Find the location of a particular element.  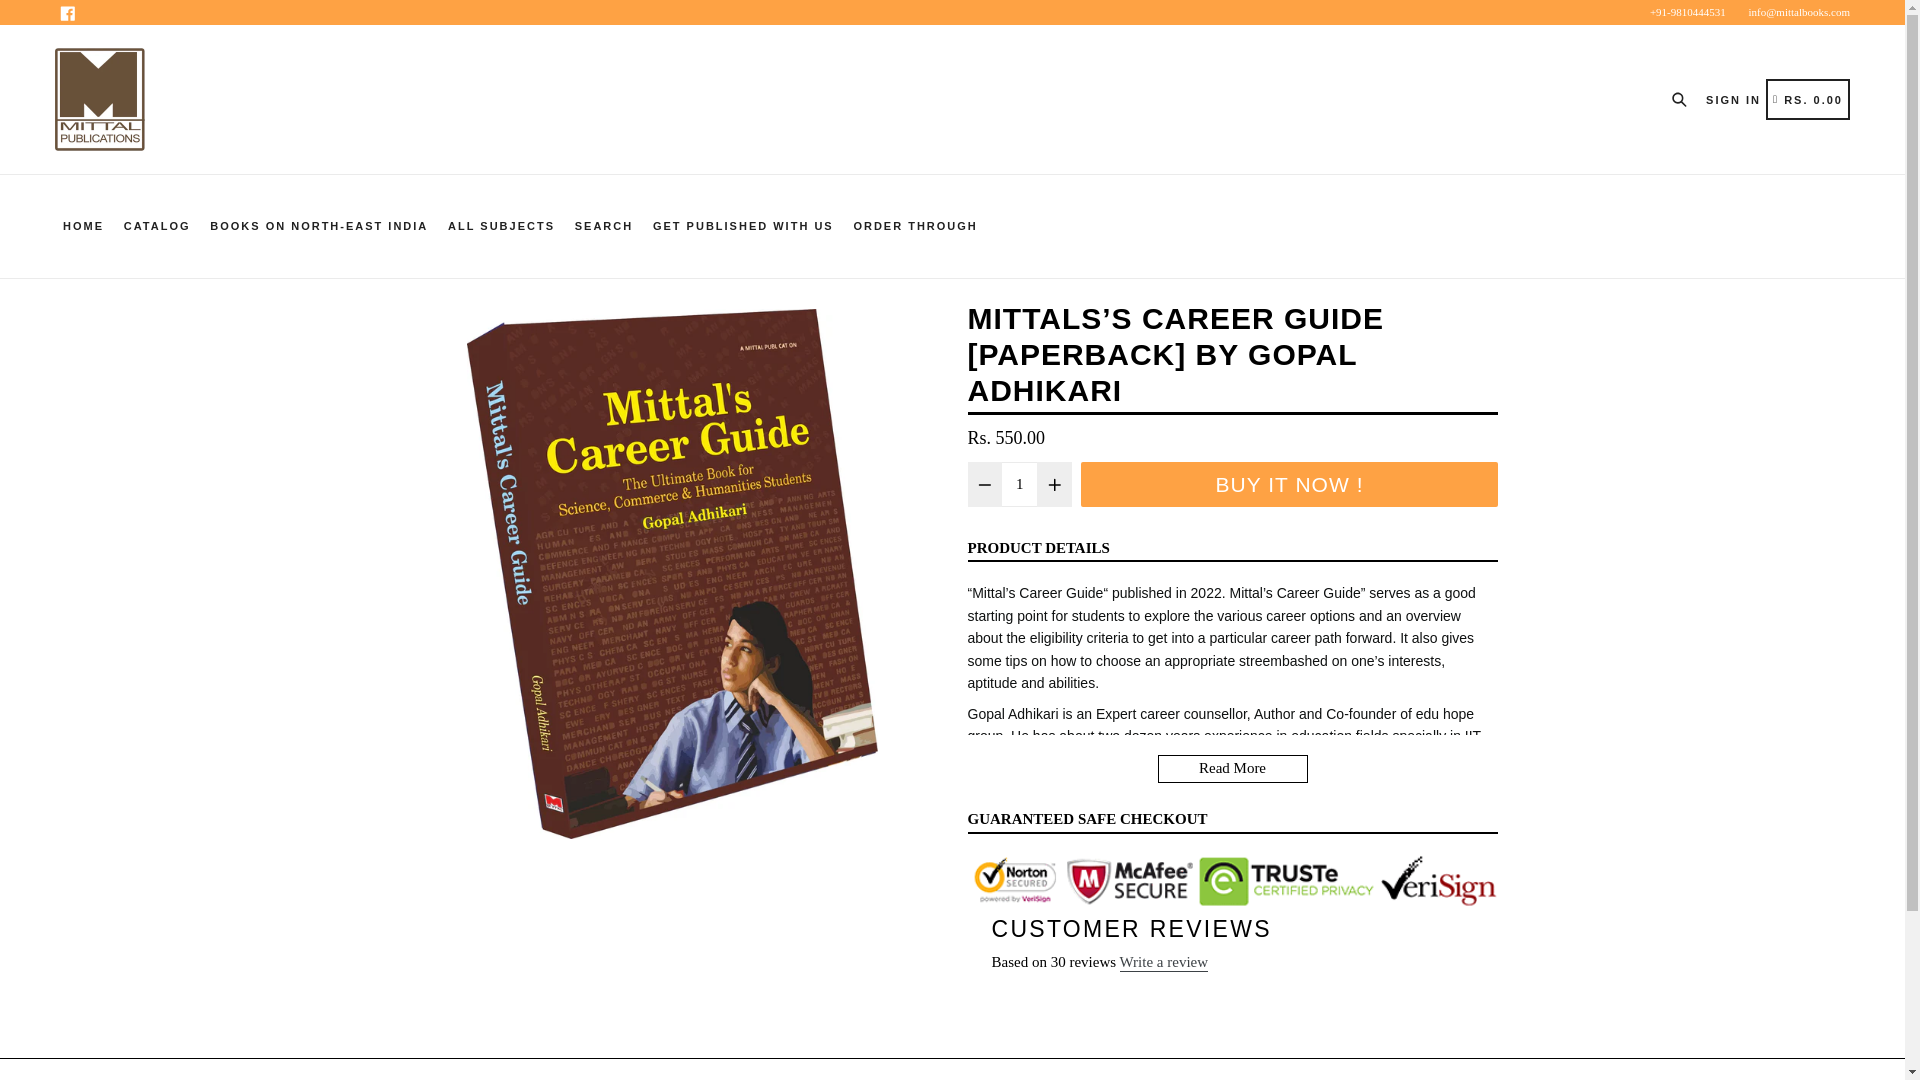

ORDER THROUGH is located at coordinates (68, 12).